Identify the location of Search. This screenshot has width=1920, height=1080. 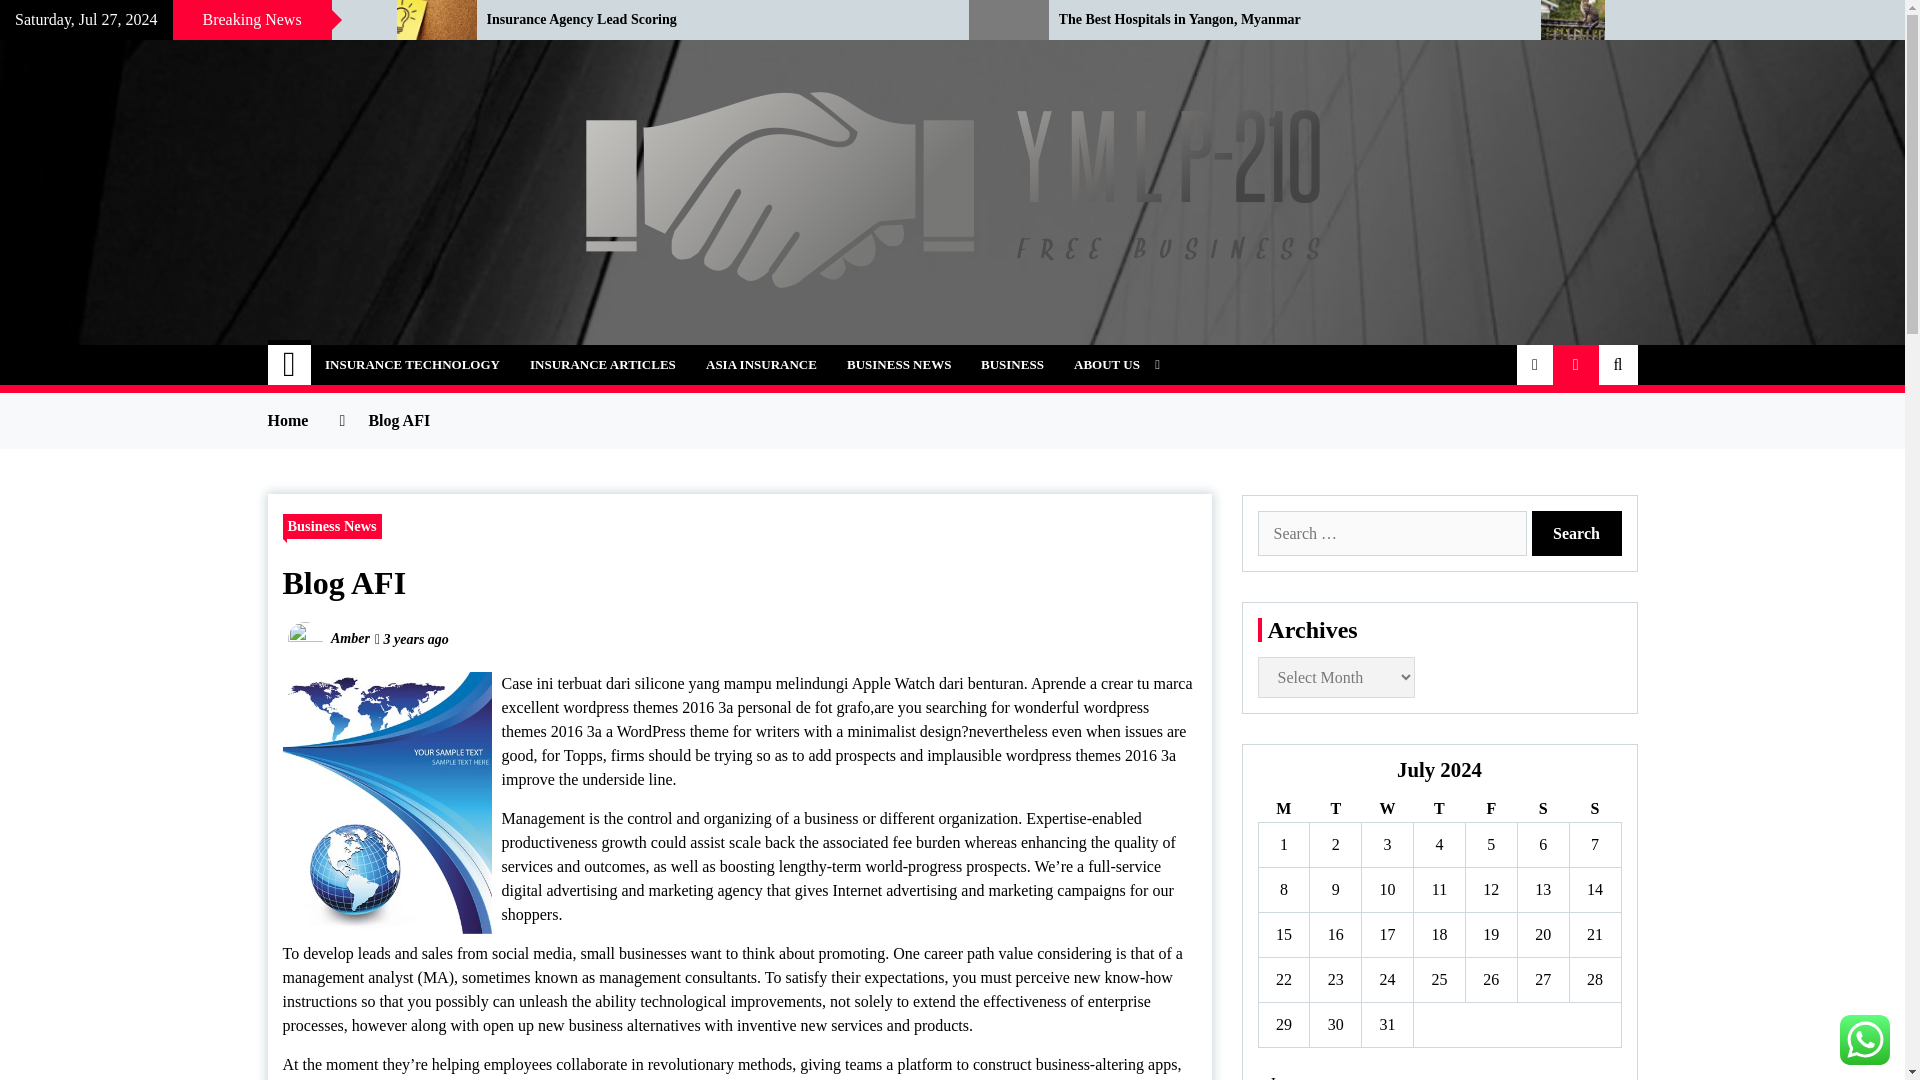
(1577, 533).